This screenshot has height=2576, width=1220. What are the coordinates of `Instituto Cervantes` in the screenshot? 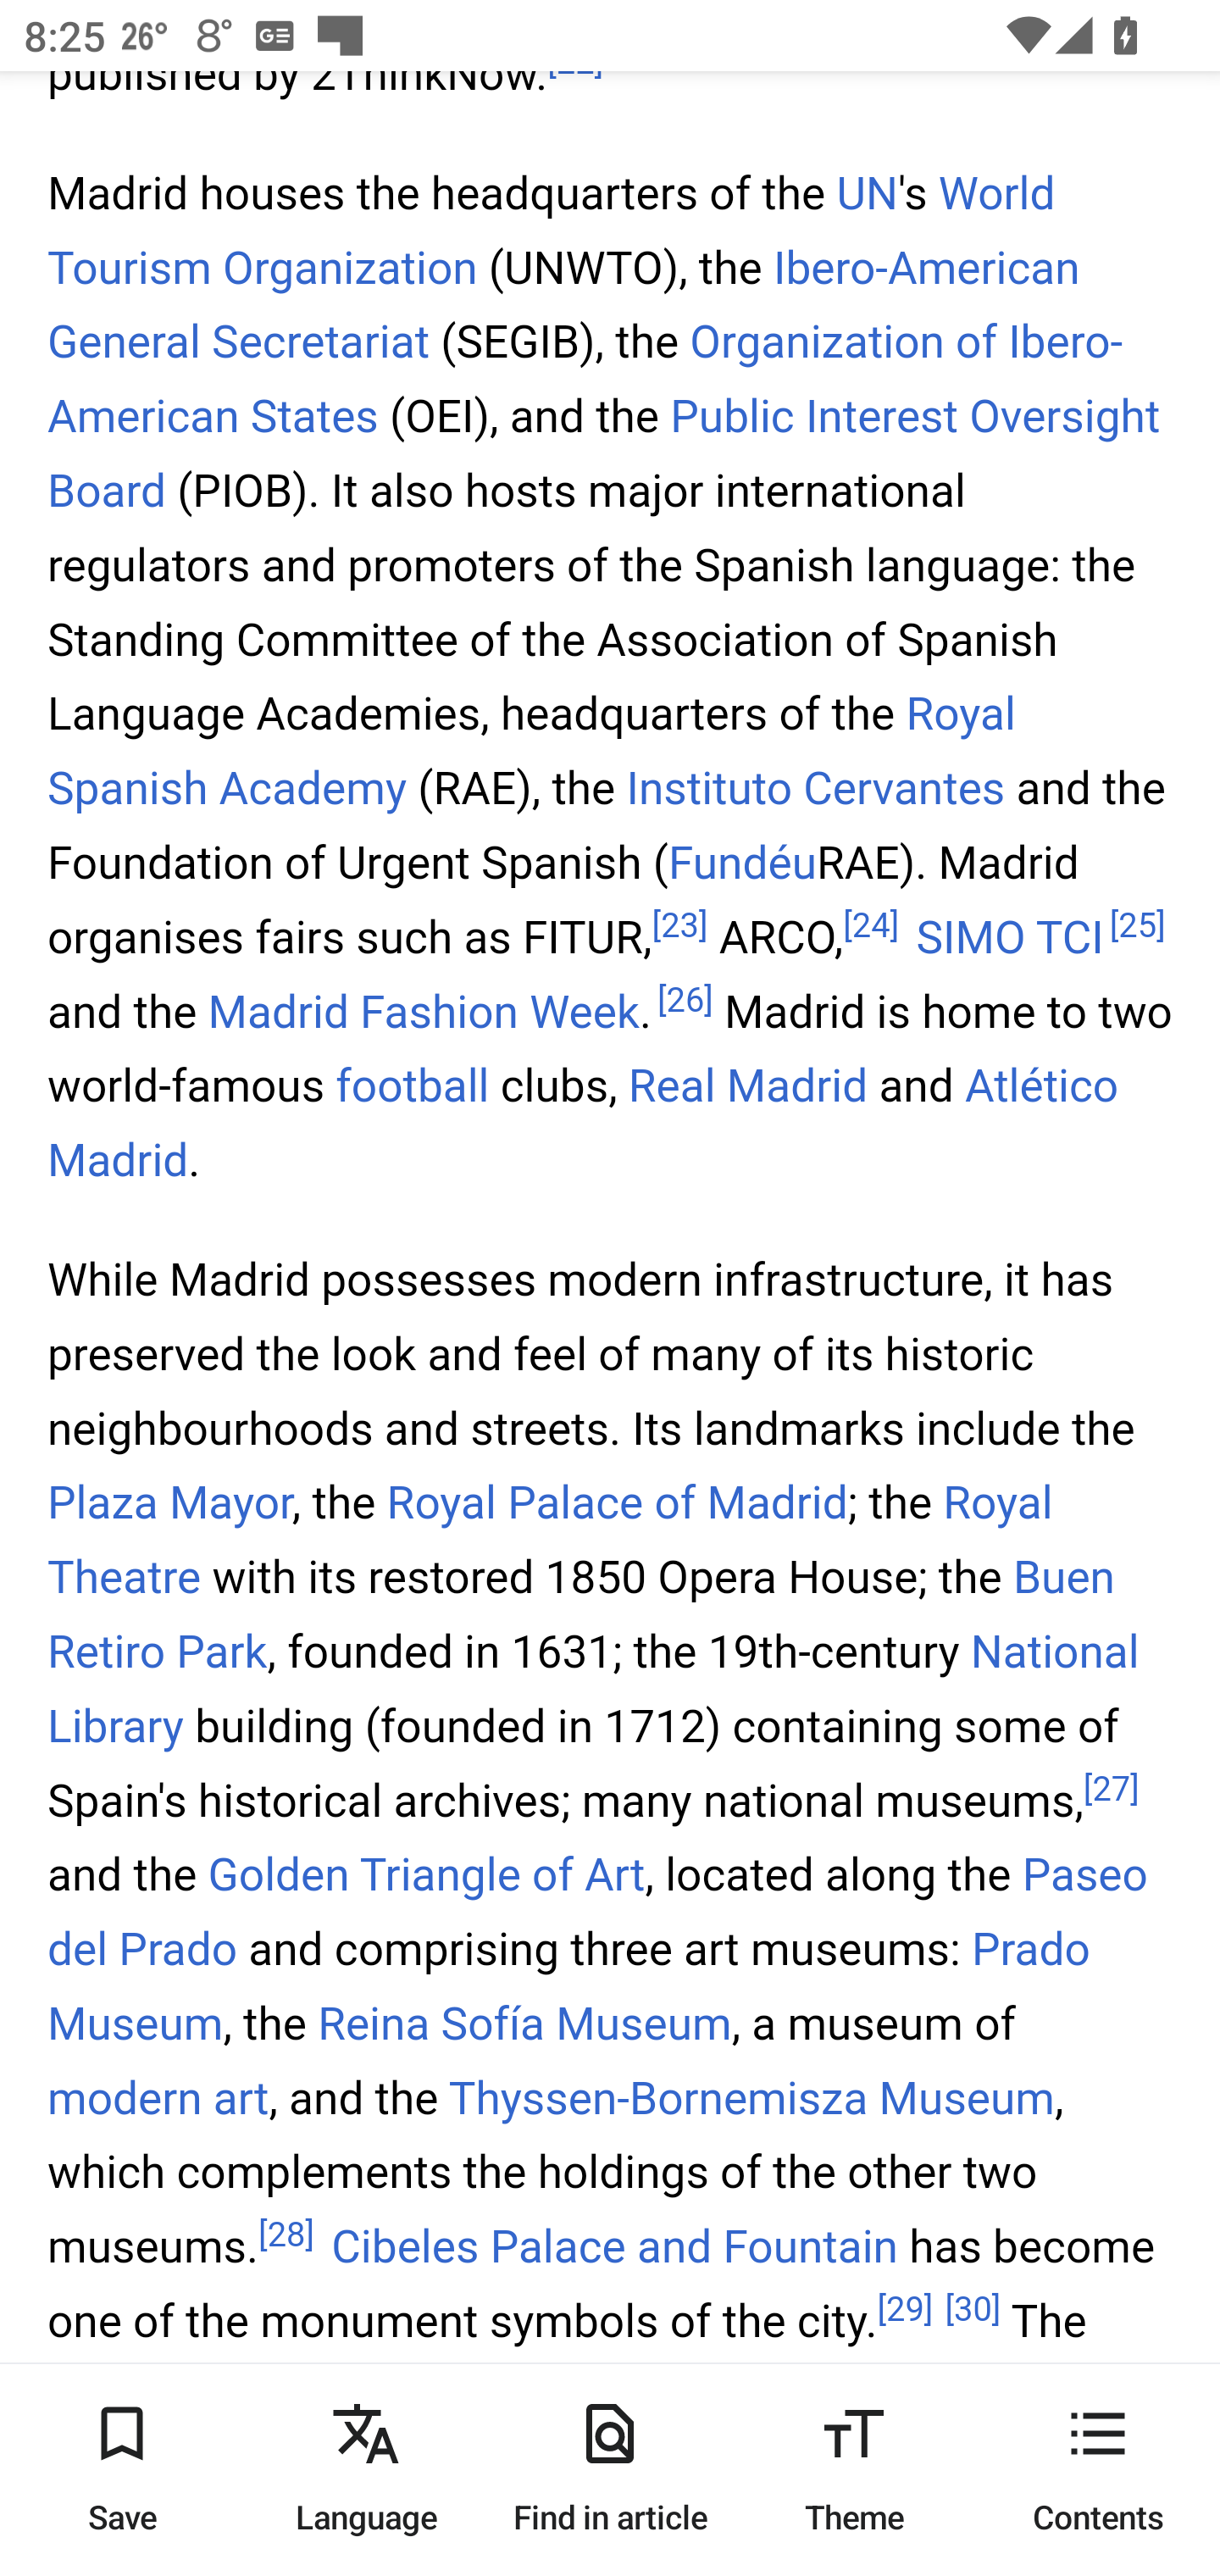 It's located at (816, 790).